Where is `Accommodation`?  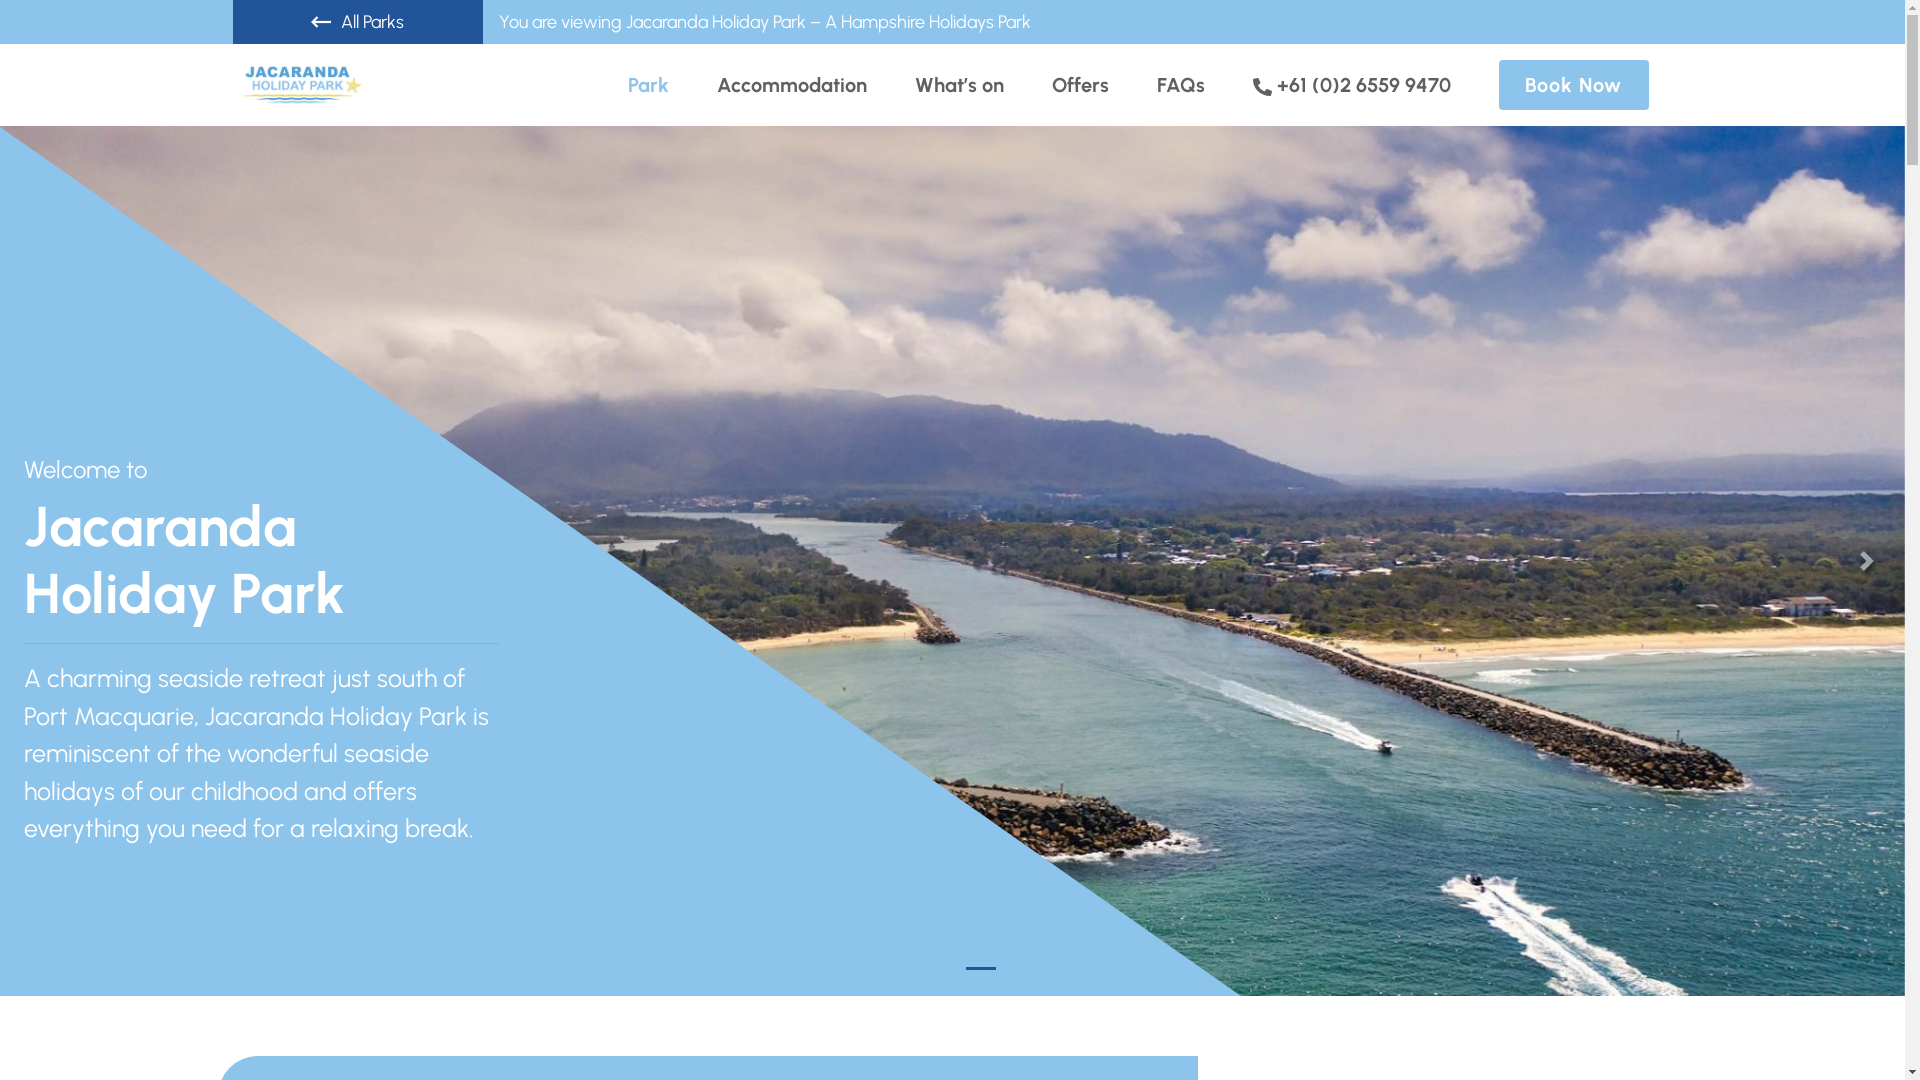 Accommodation is located at coordinates (792, 85).